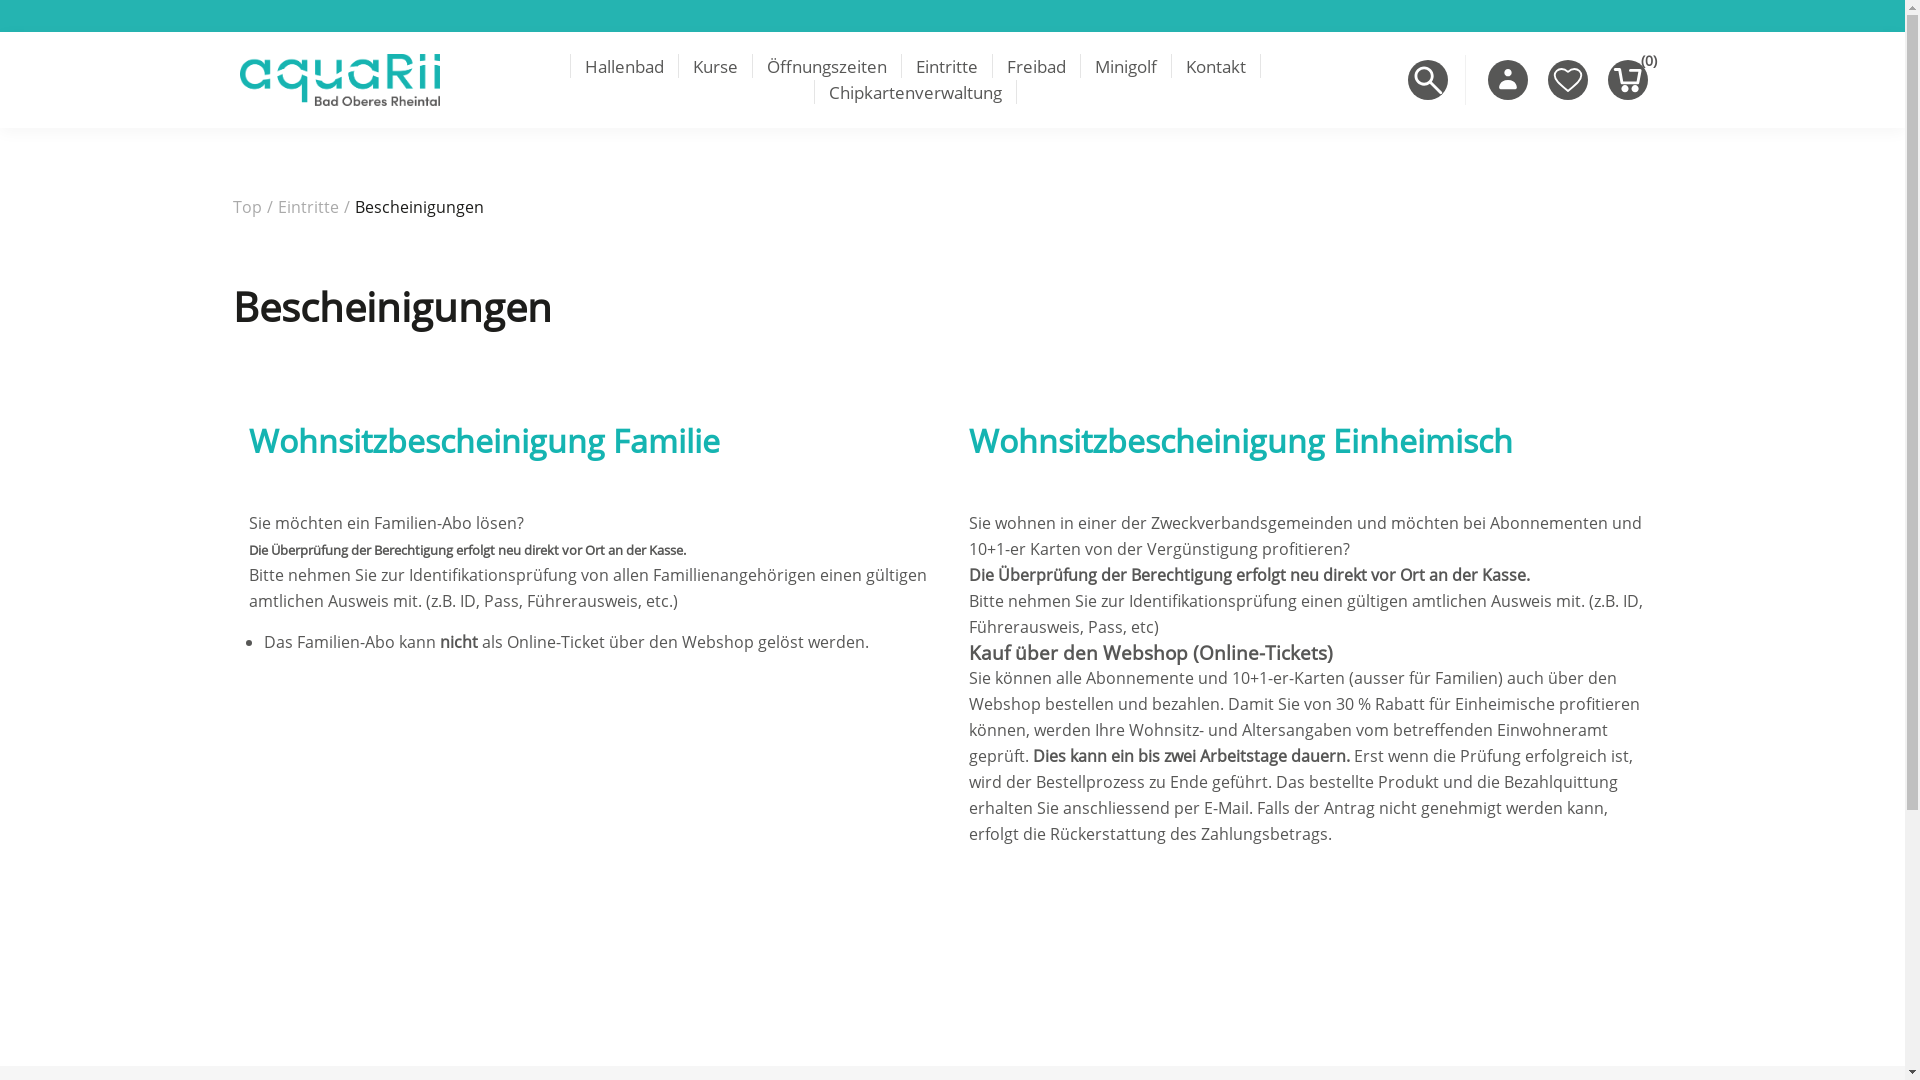  Describe the element at coordinates (1126, 67) in the screenshot. I see `Minigolf` at that location.